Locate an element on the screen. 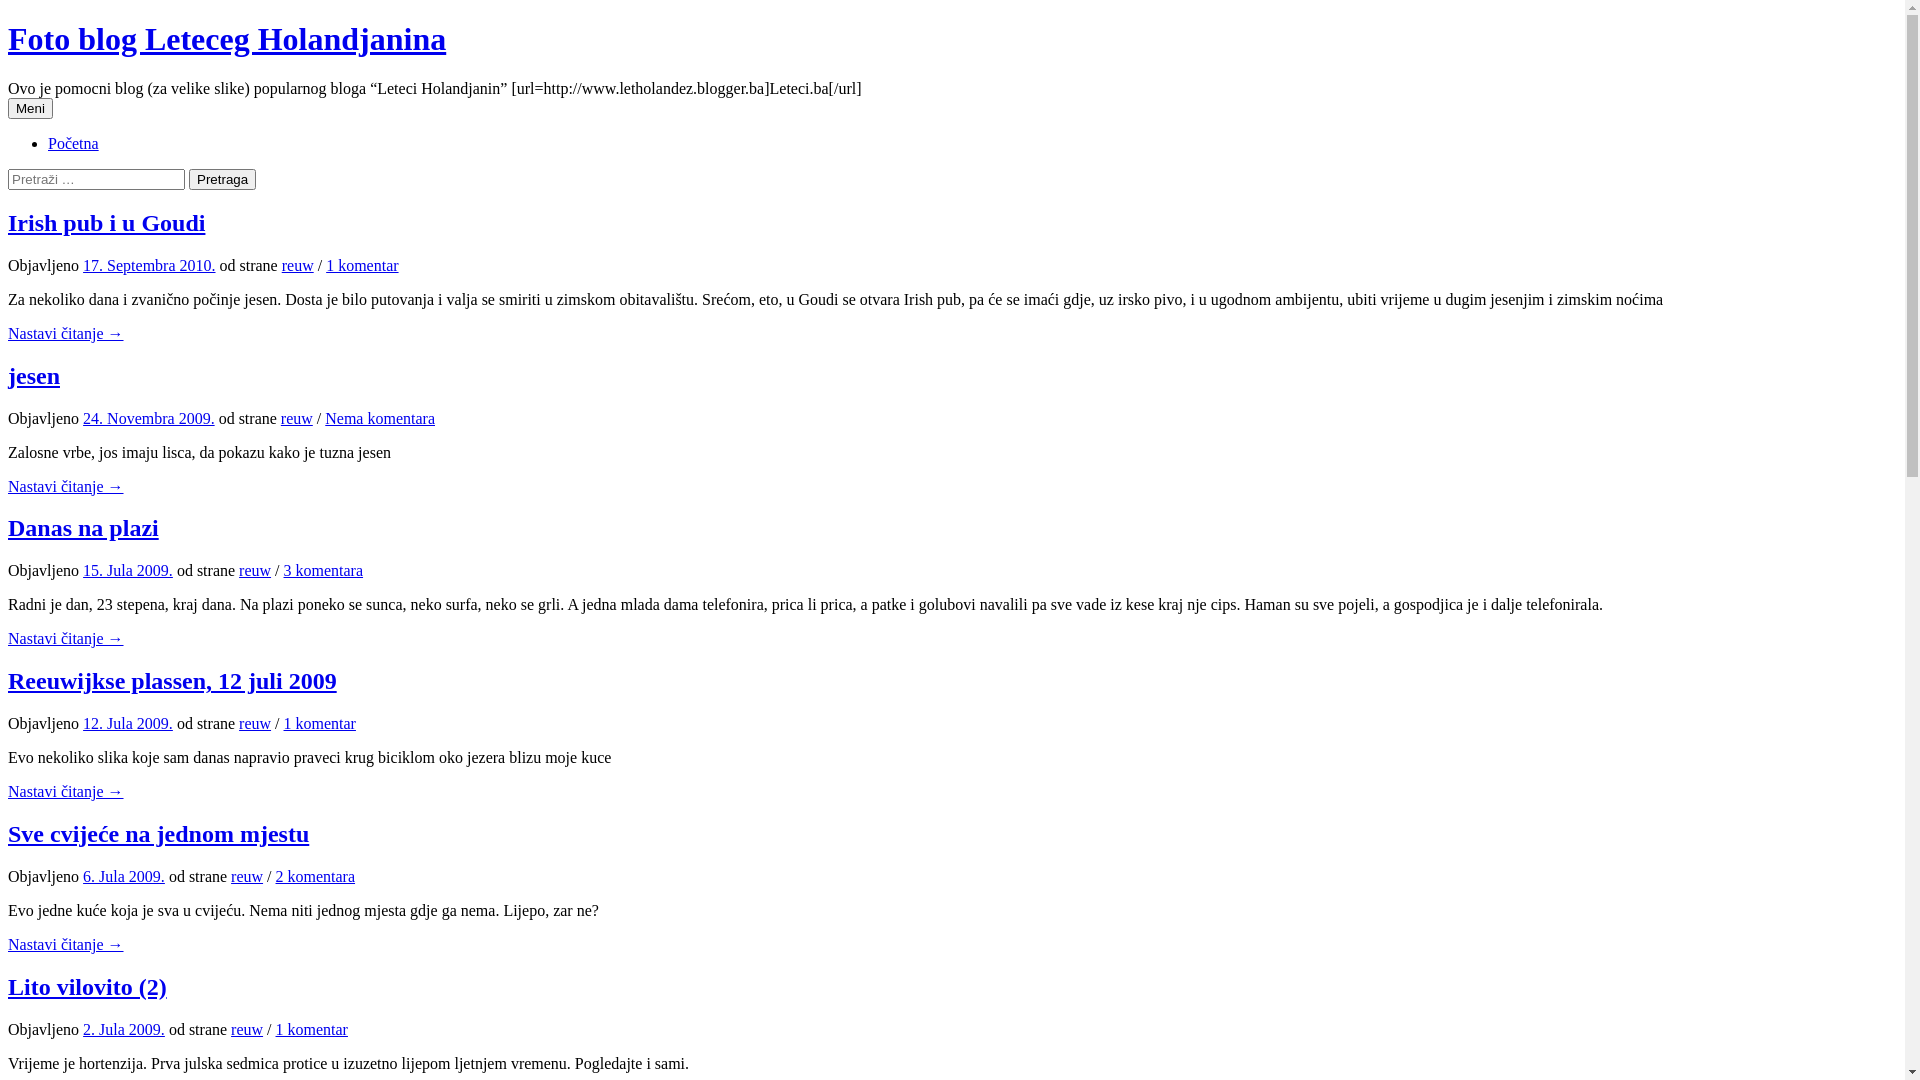  reuw is located at coordinates (297, 418).